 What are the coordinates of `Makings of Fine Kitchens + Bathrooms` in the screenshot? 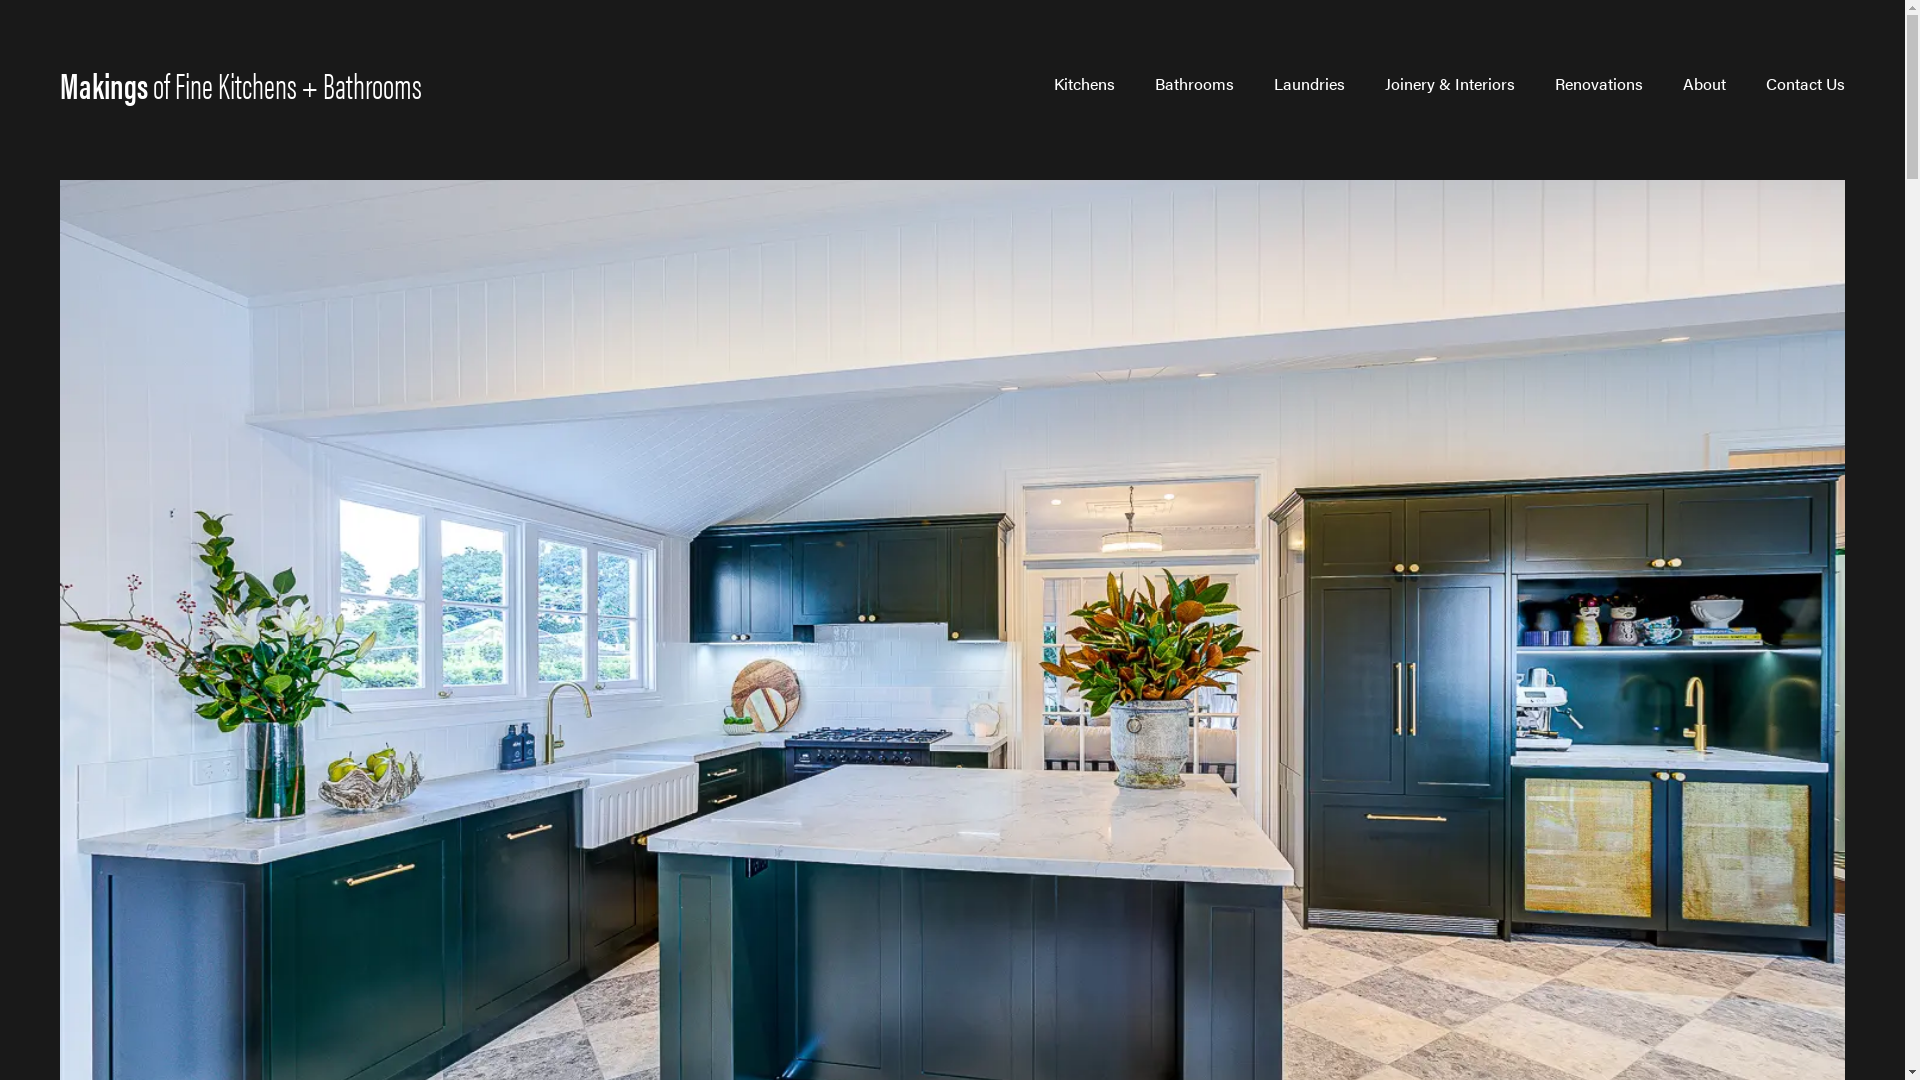 It's located at (241, 84).